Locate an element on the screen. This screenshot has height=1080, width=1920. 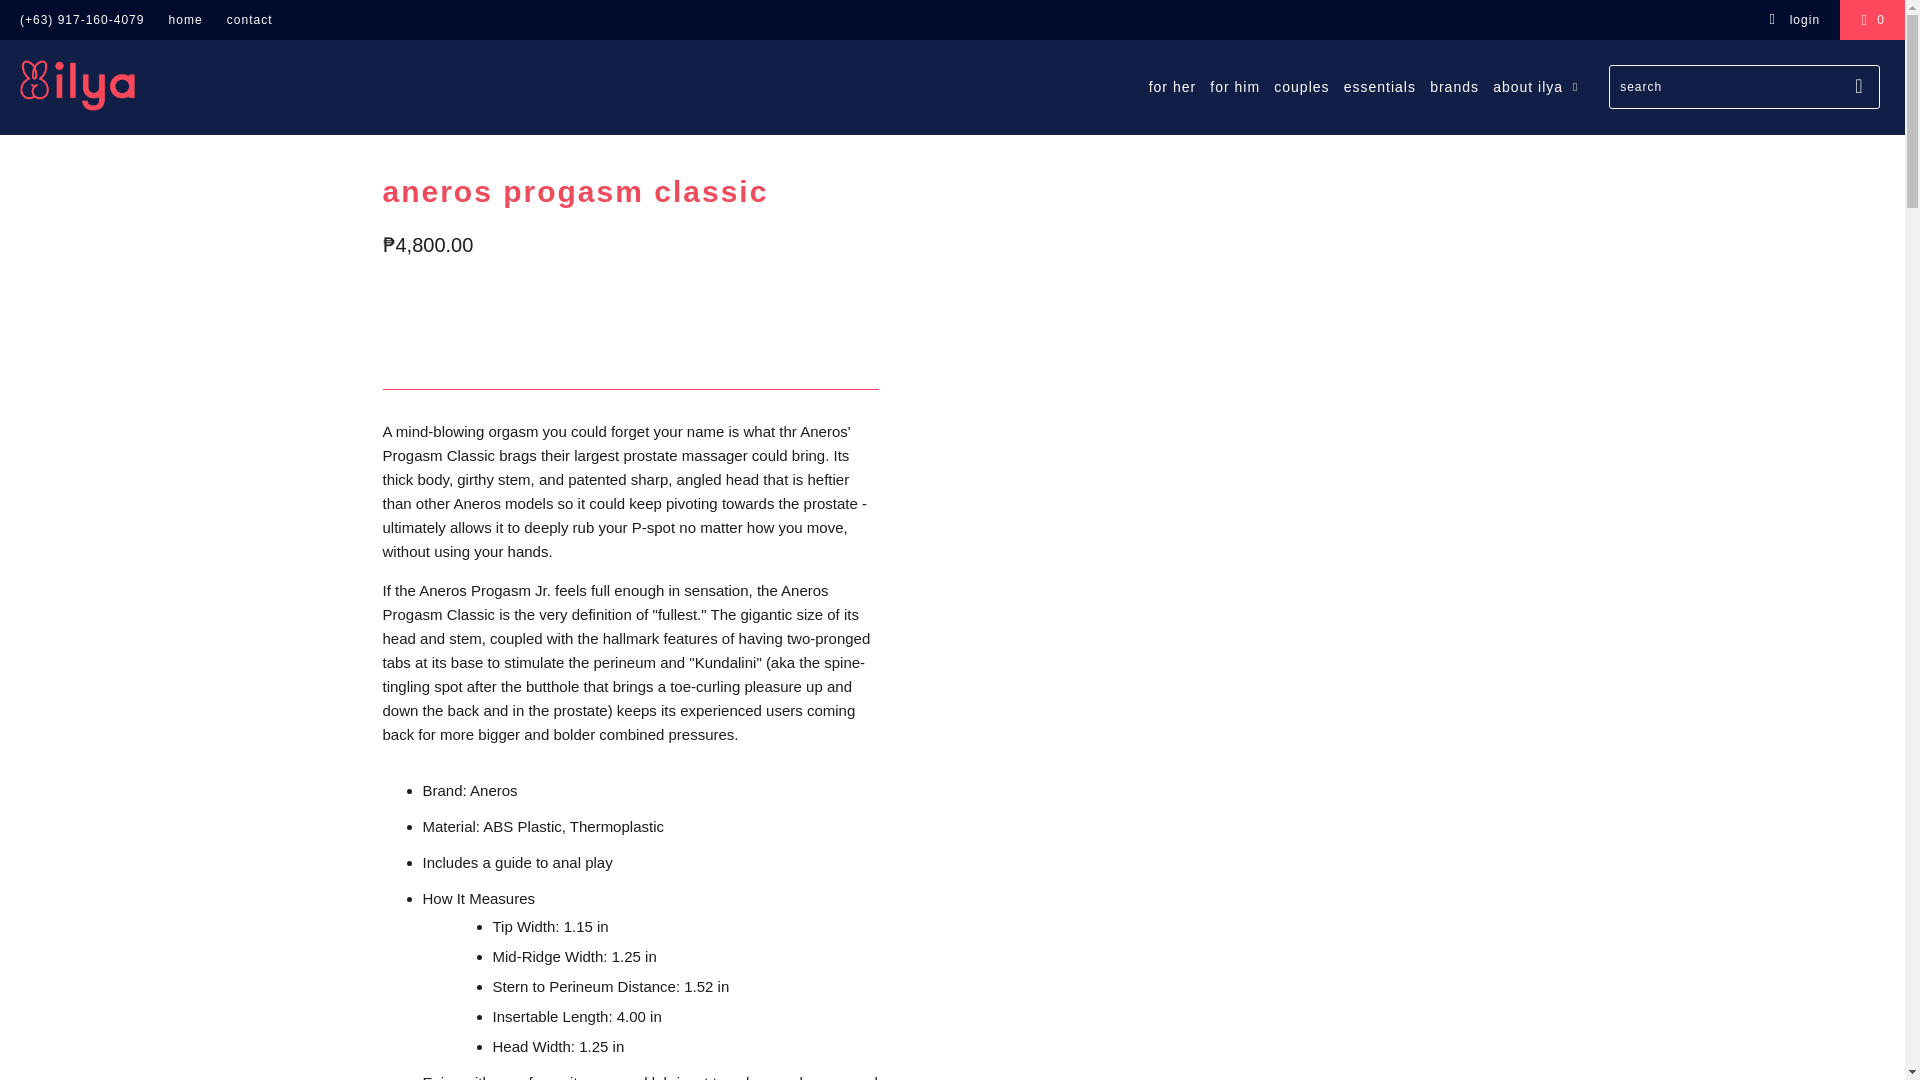
for her is located at coordinates (1172, 87).